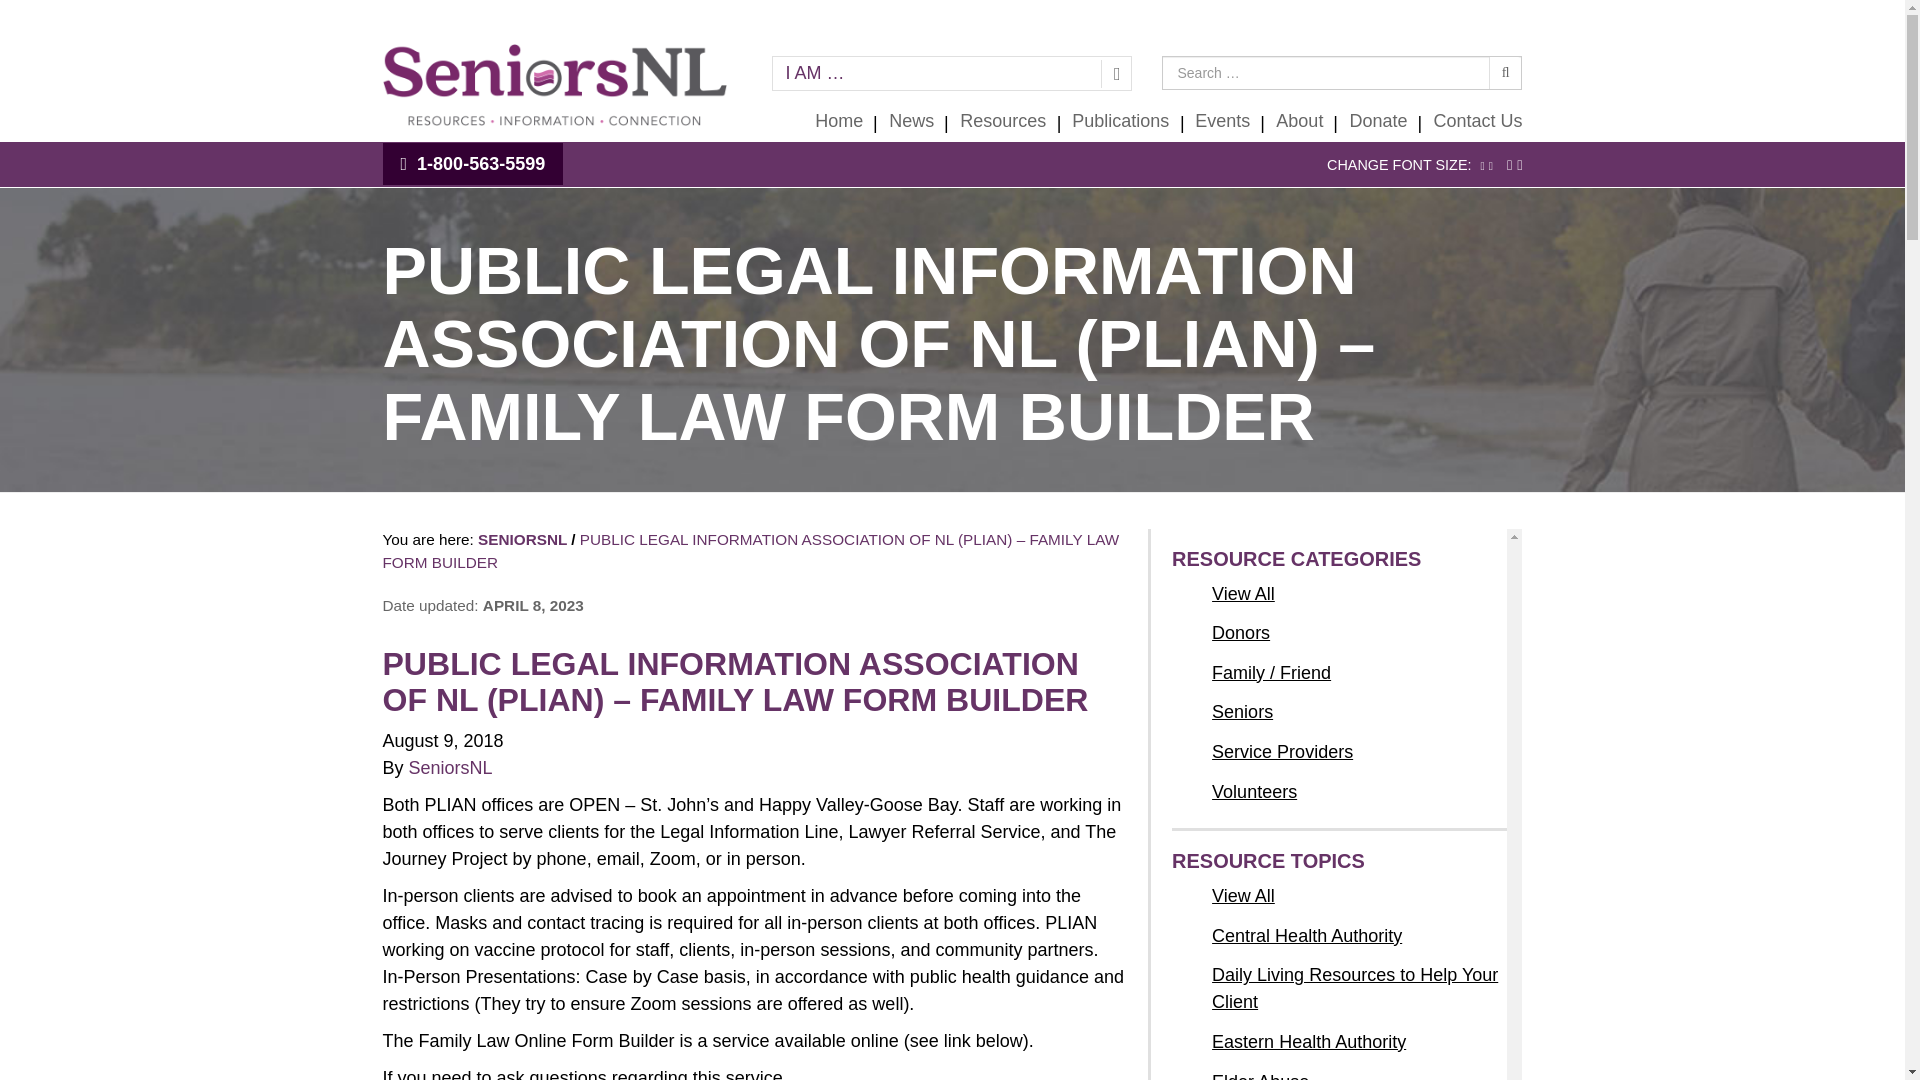  Describe the element at coordinates (1240, 632) in the screenshot. I see `Filter by: Donors` at that location.